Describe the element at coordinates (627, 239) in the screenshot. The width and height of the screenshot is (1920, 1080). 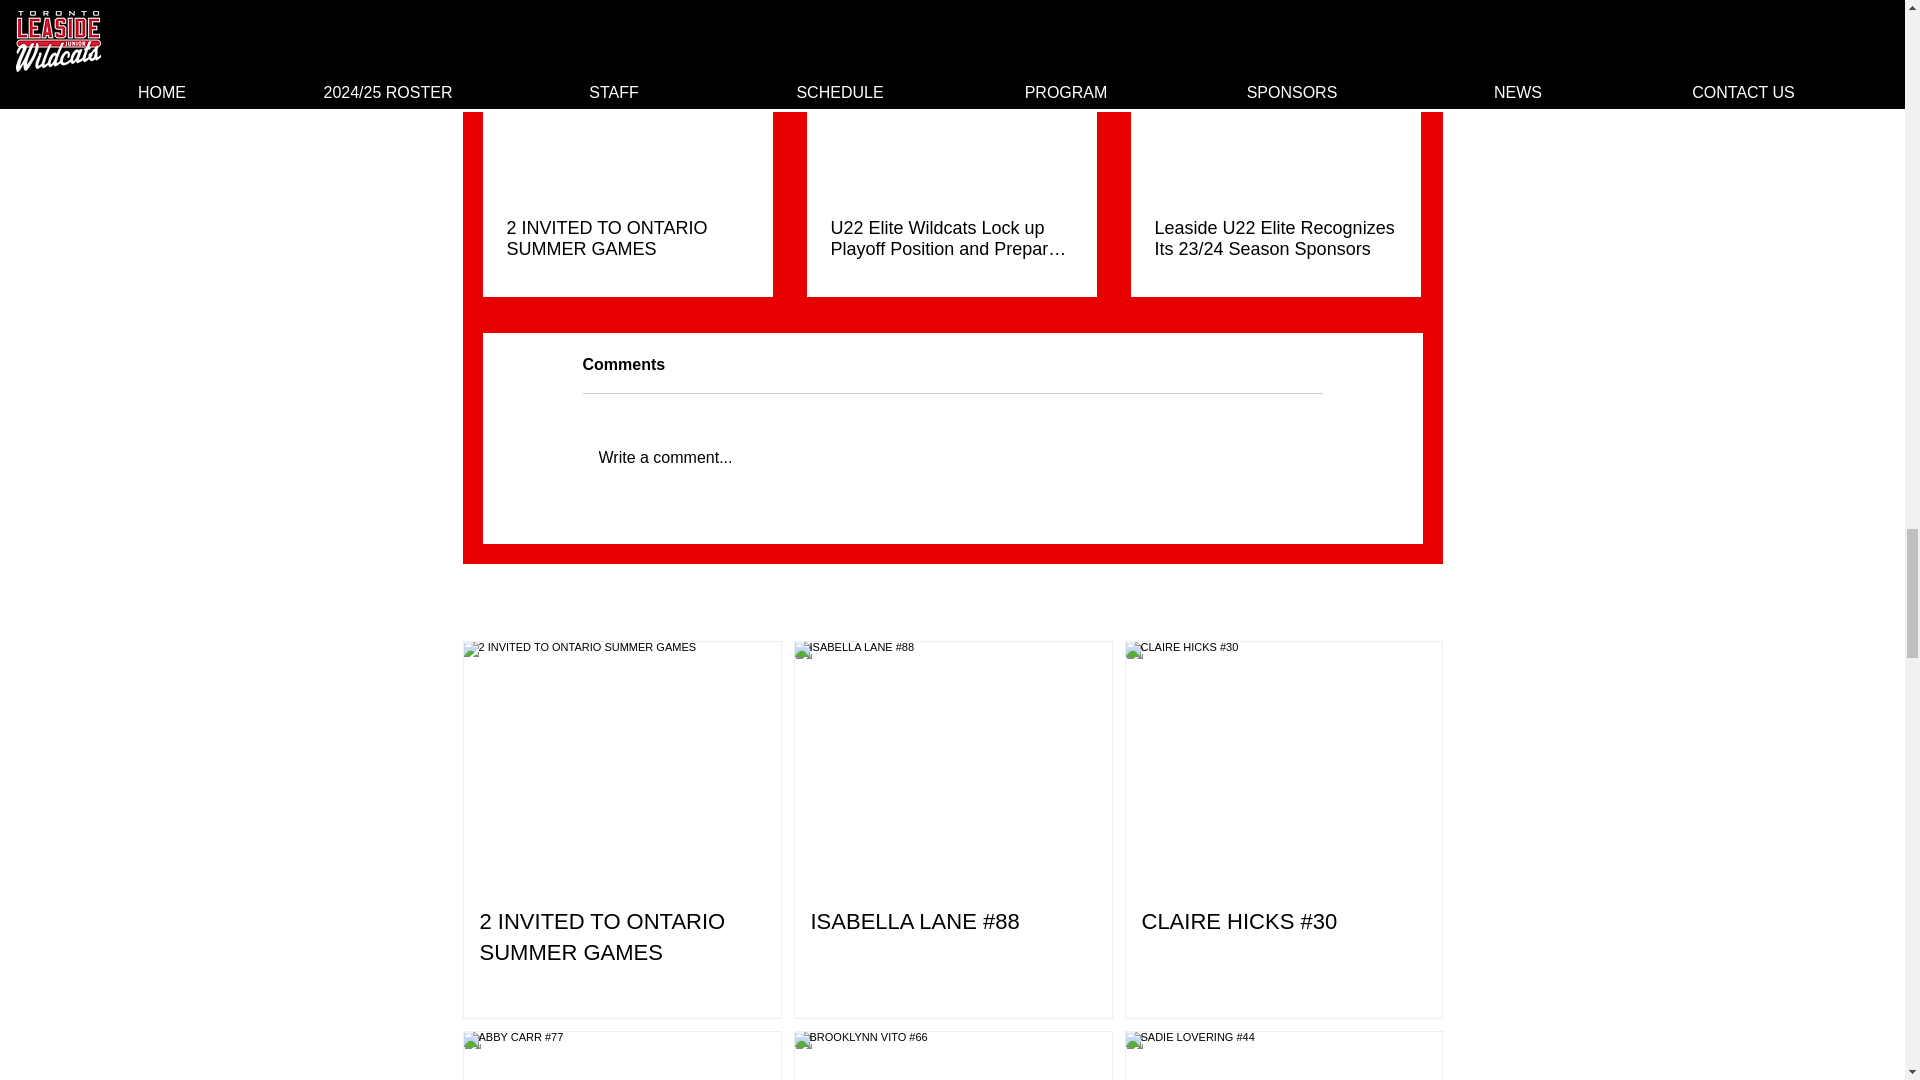
I see `2 INVITED TO ONTARIO SUMMER GAMES` at that location.